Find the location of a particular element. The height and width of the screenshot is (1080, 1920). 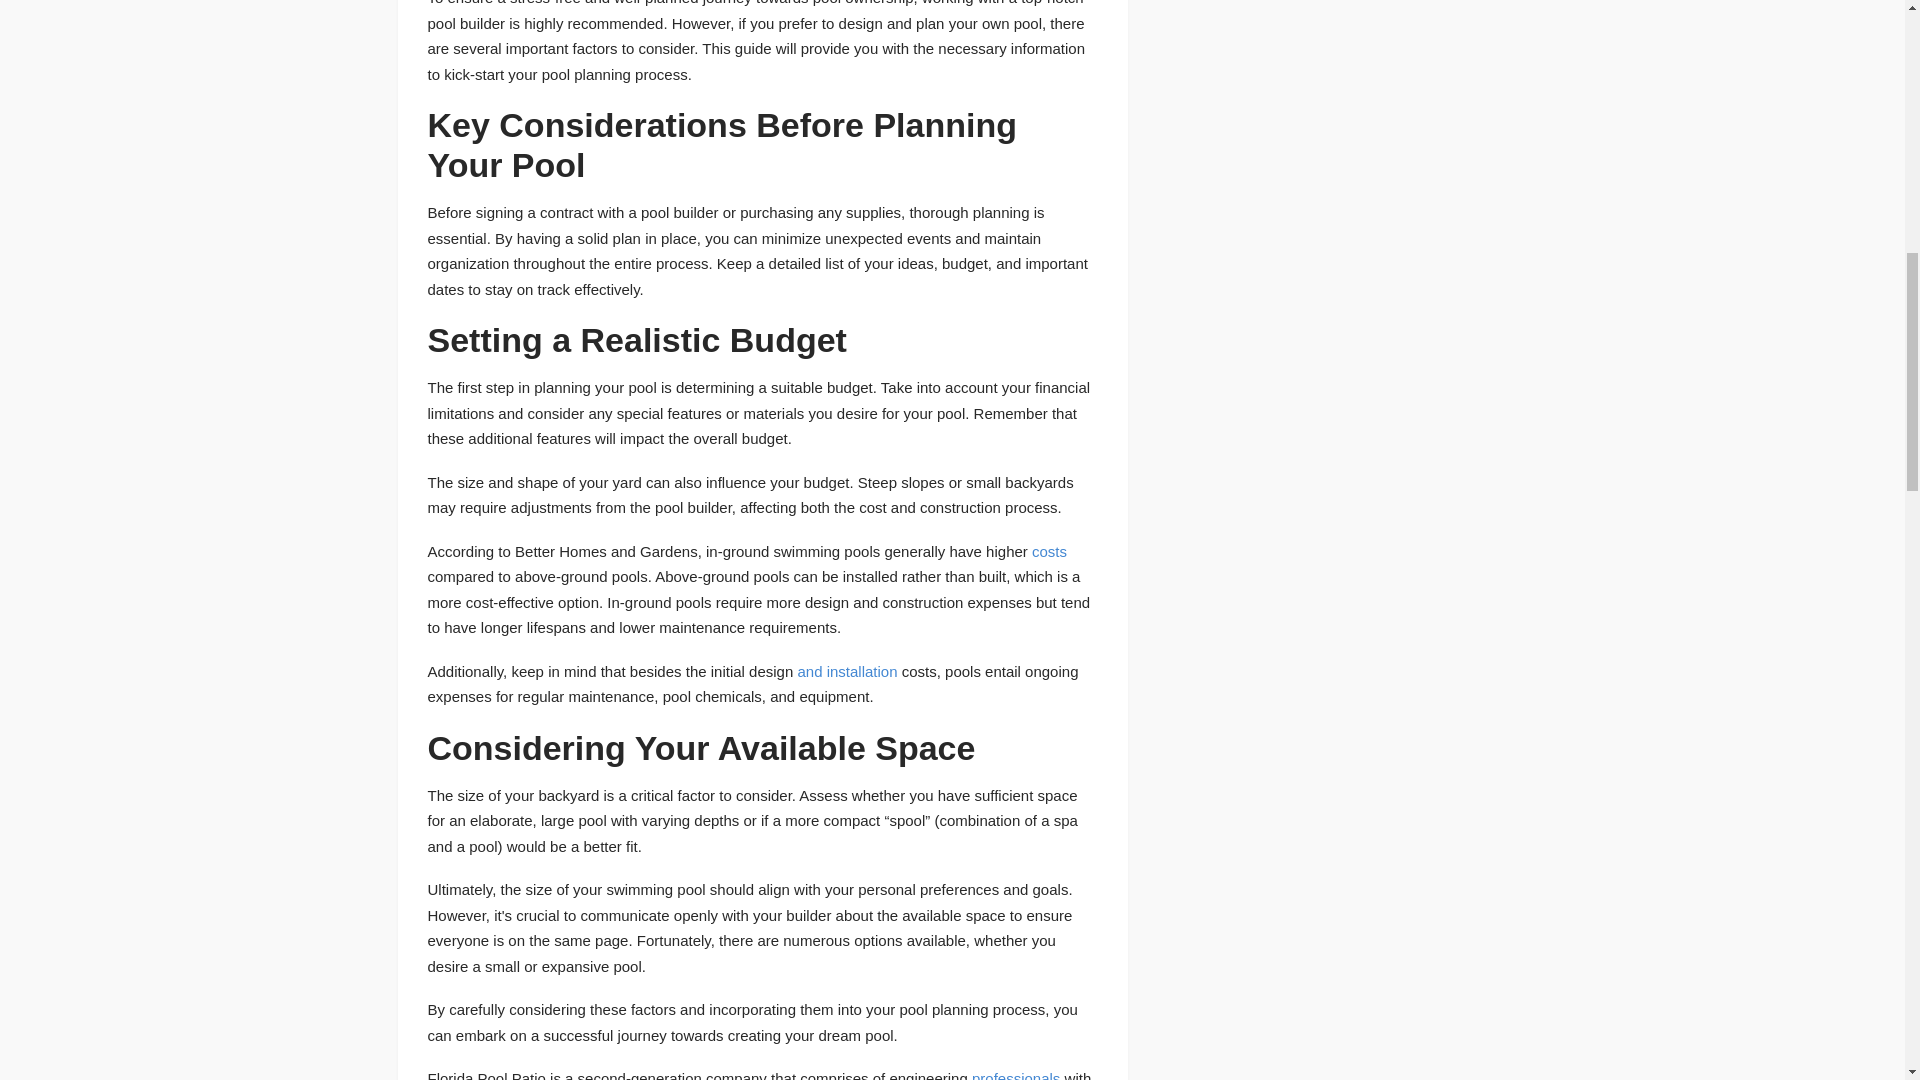

Posts tagged with professionals is located at coordinates (1015, 1075).